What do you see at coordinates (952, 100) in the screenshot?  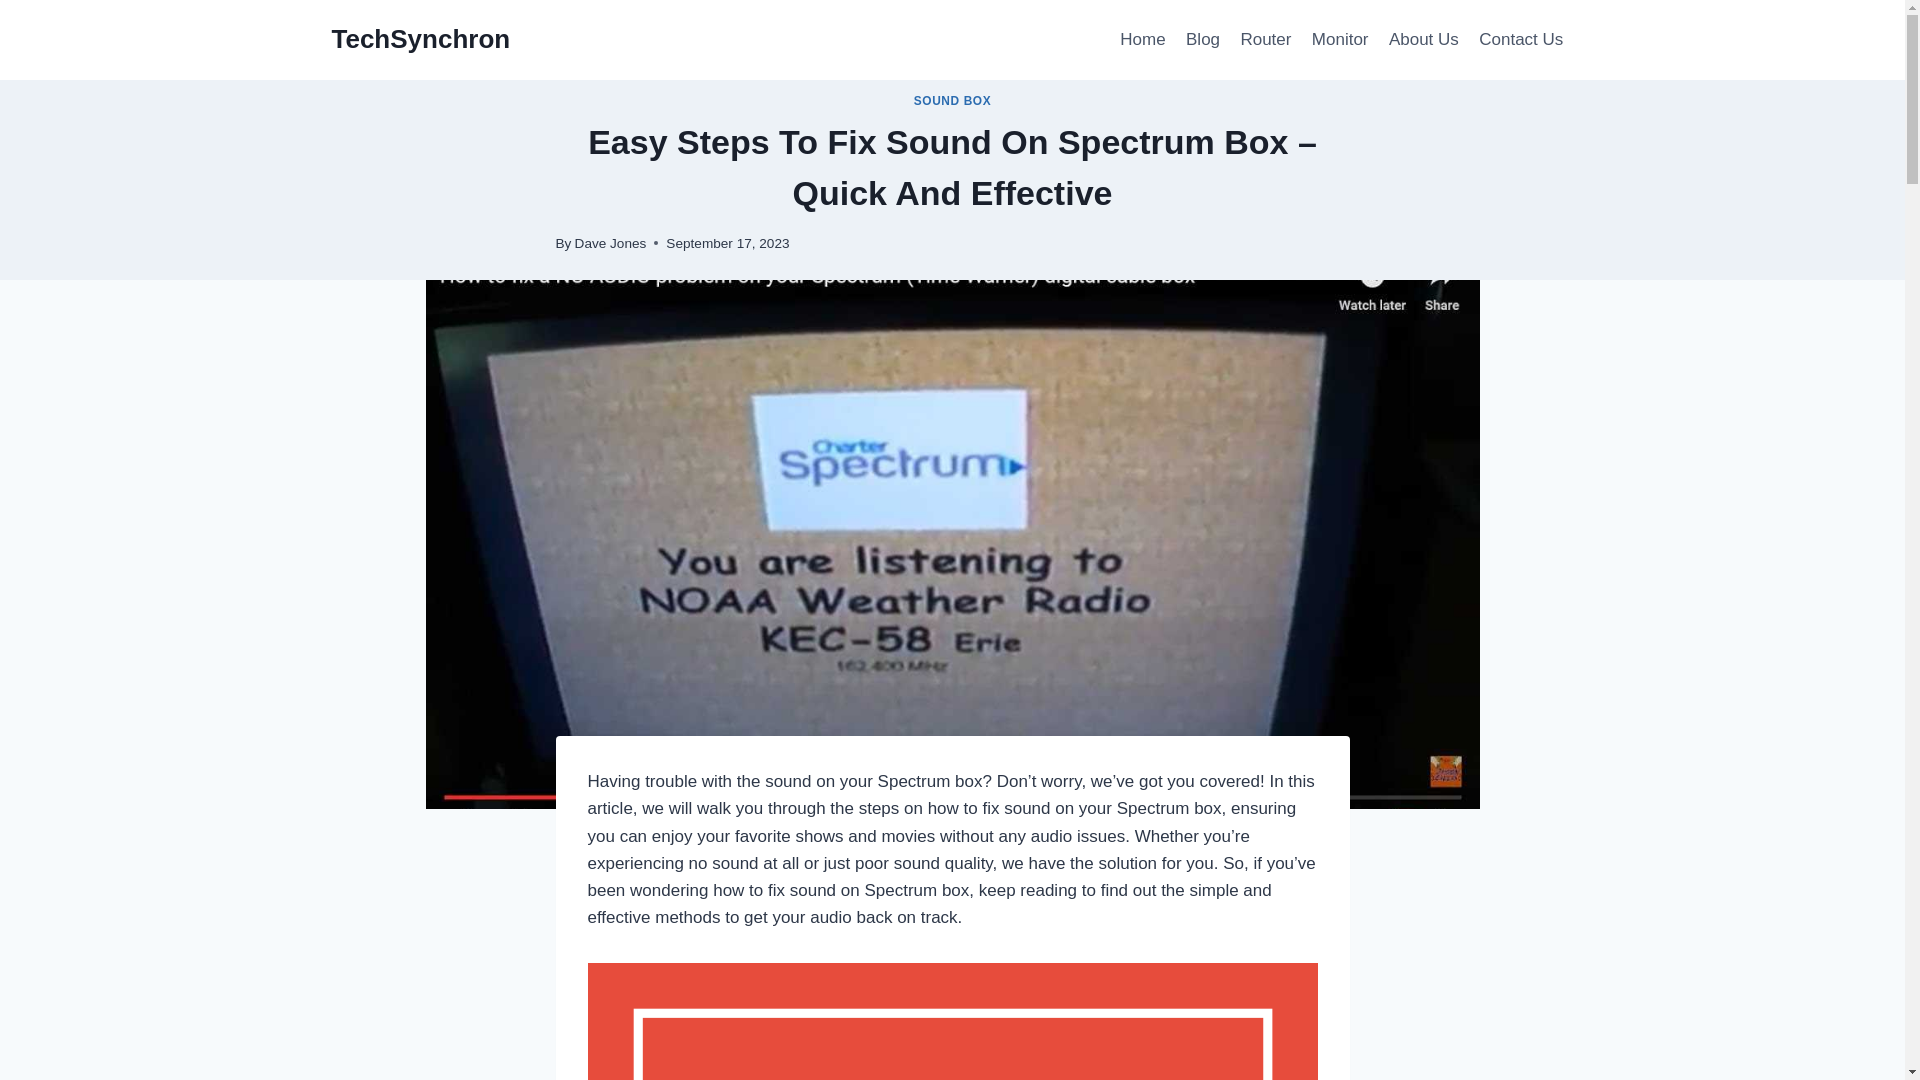 I see `SOUND BOX` at bounding box center [952, 100].